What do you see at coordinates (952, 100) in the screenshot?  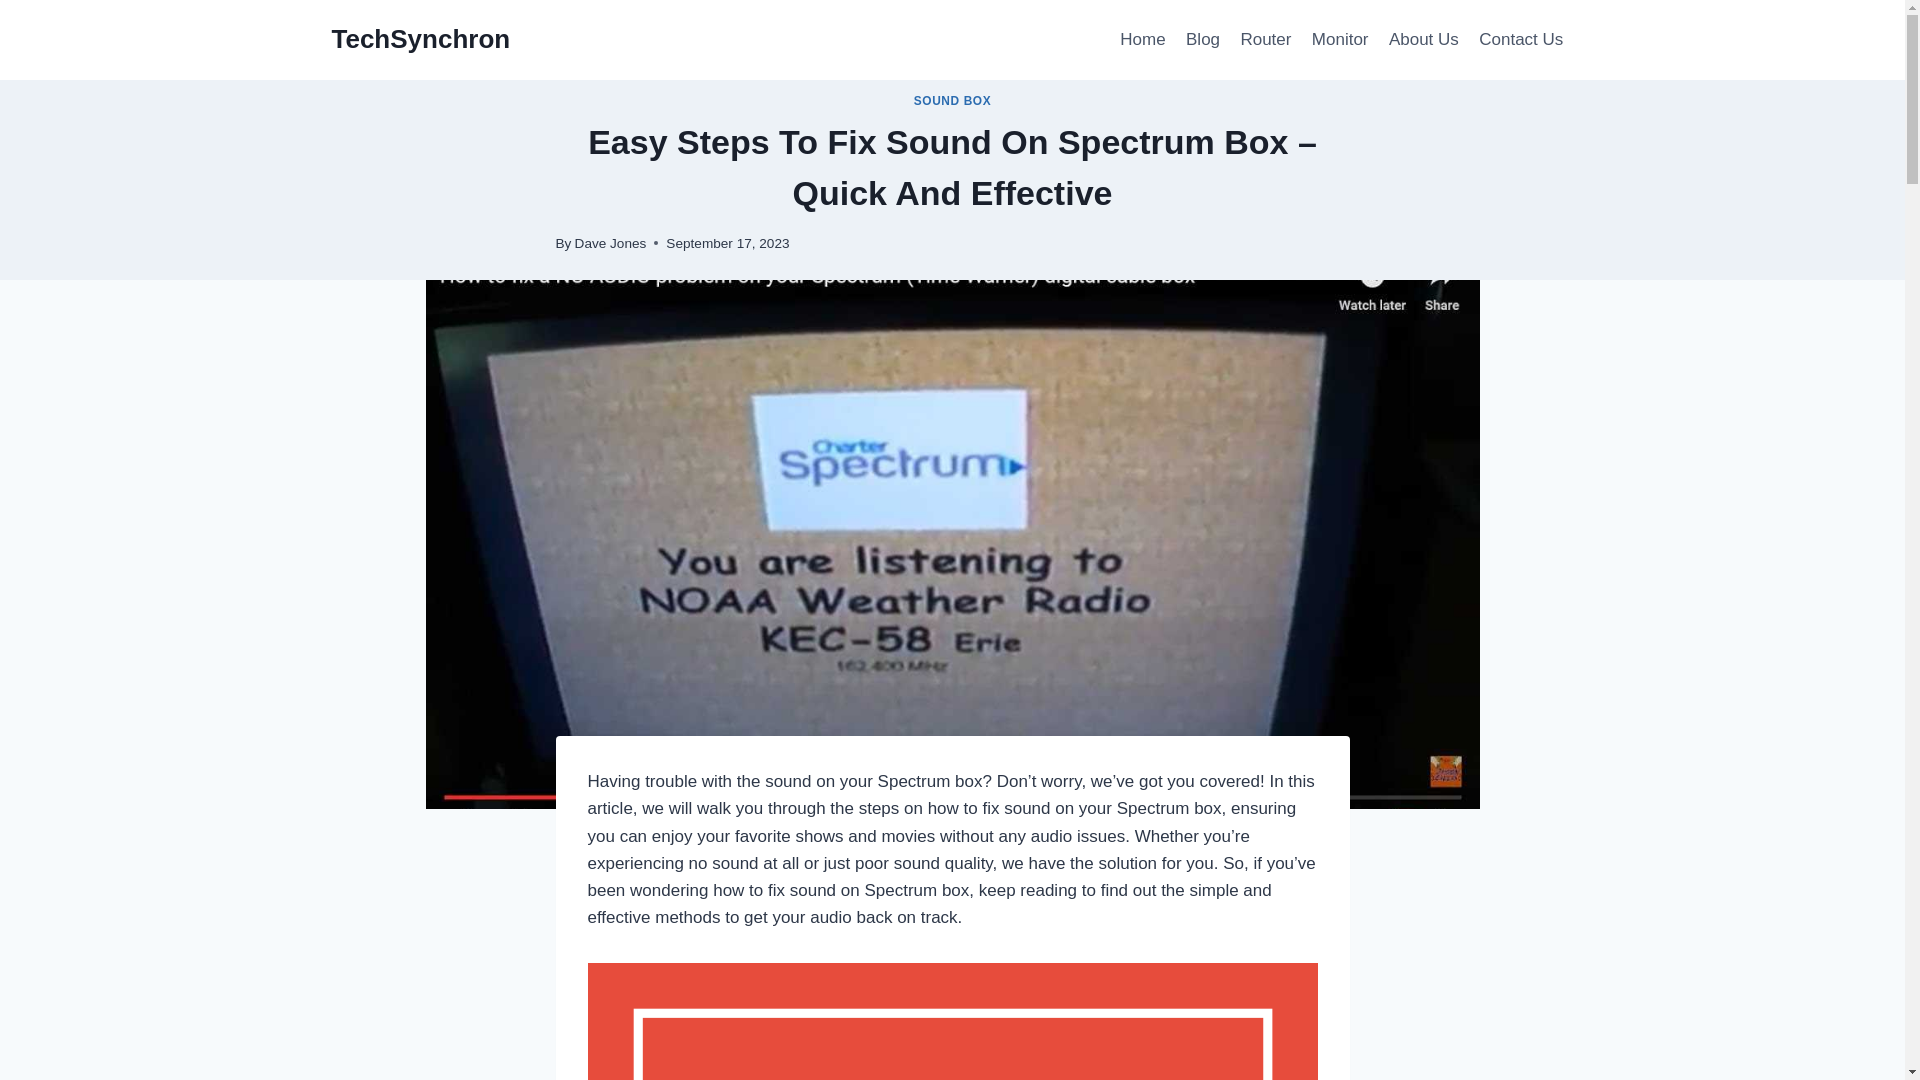 I see `SOUND BOX` at bounding box center [952, 100].